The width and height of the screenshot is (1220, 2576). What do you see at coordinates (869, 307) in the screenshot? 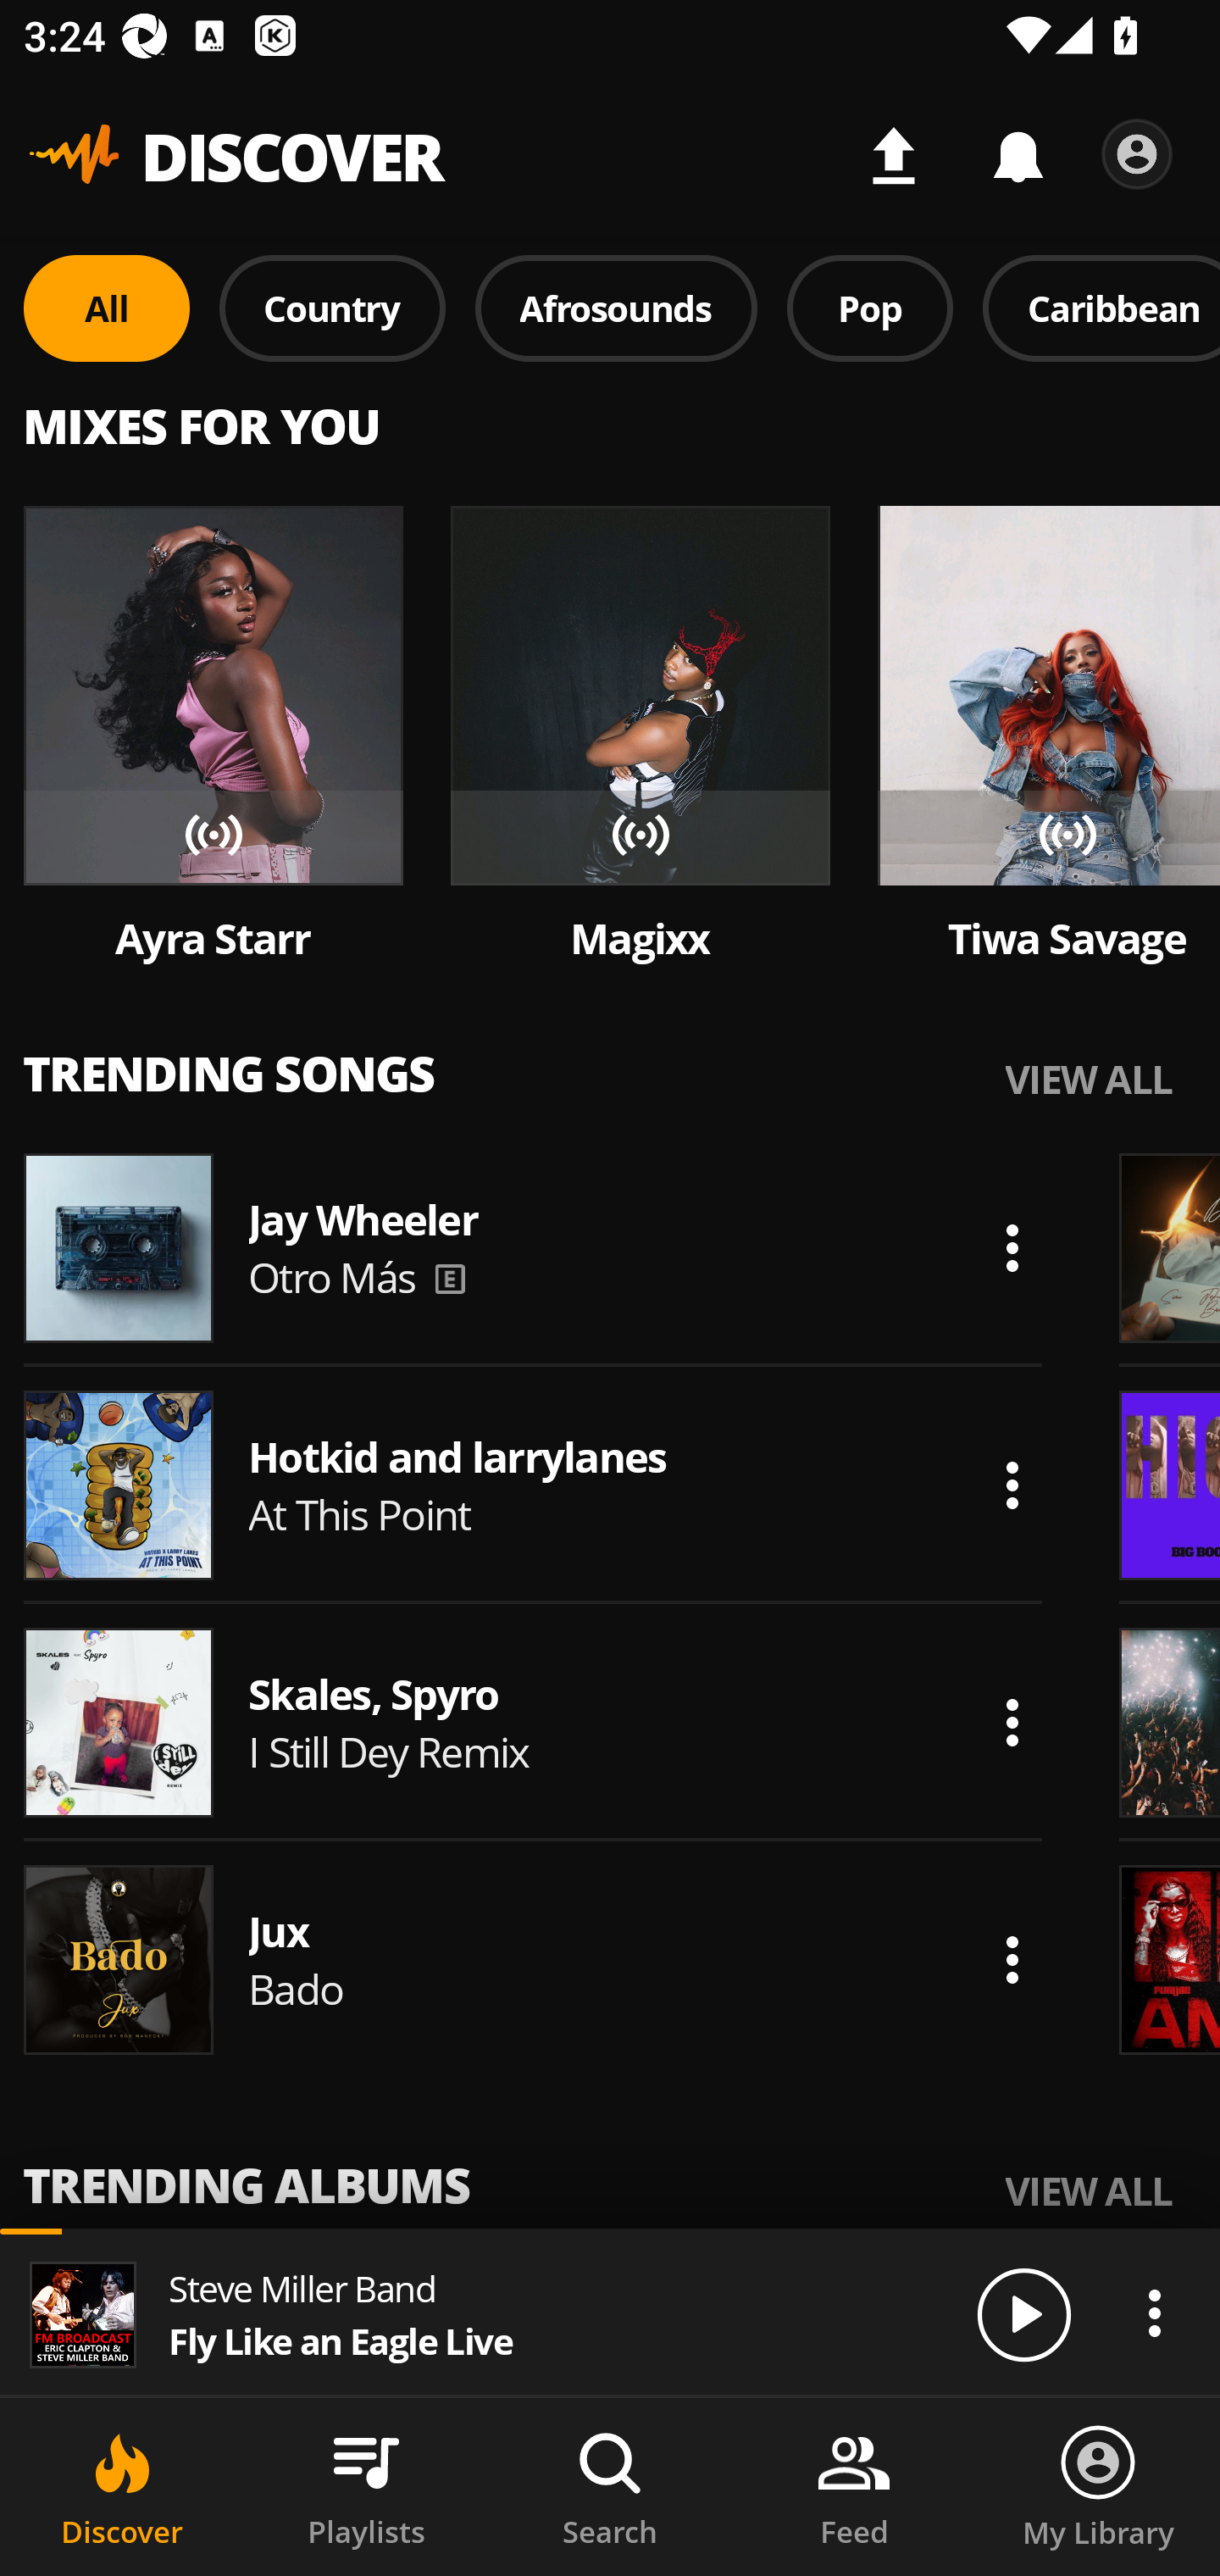
I see `Pop` at bounding box center [869, 307].